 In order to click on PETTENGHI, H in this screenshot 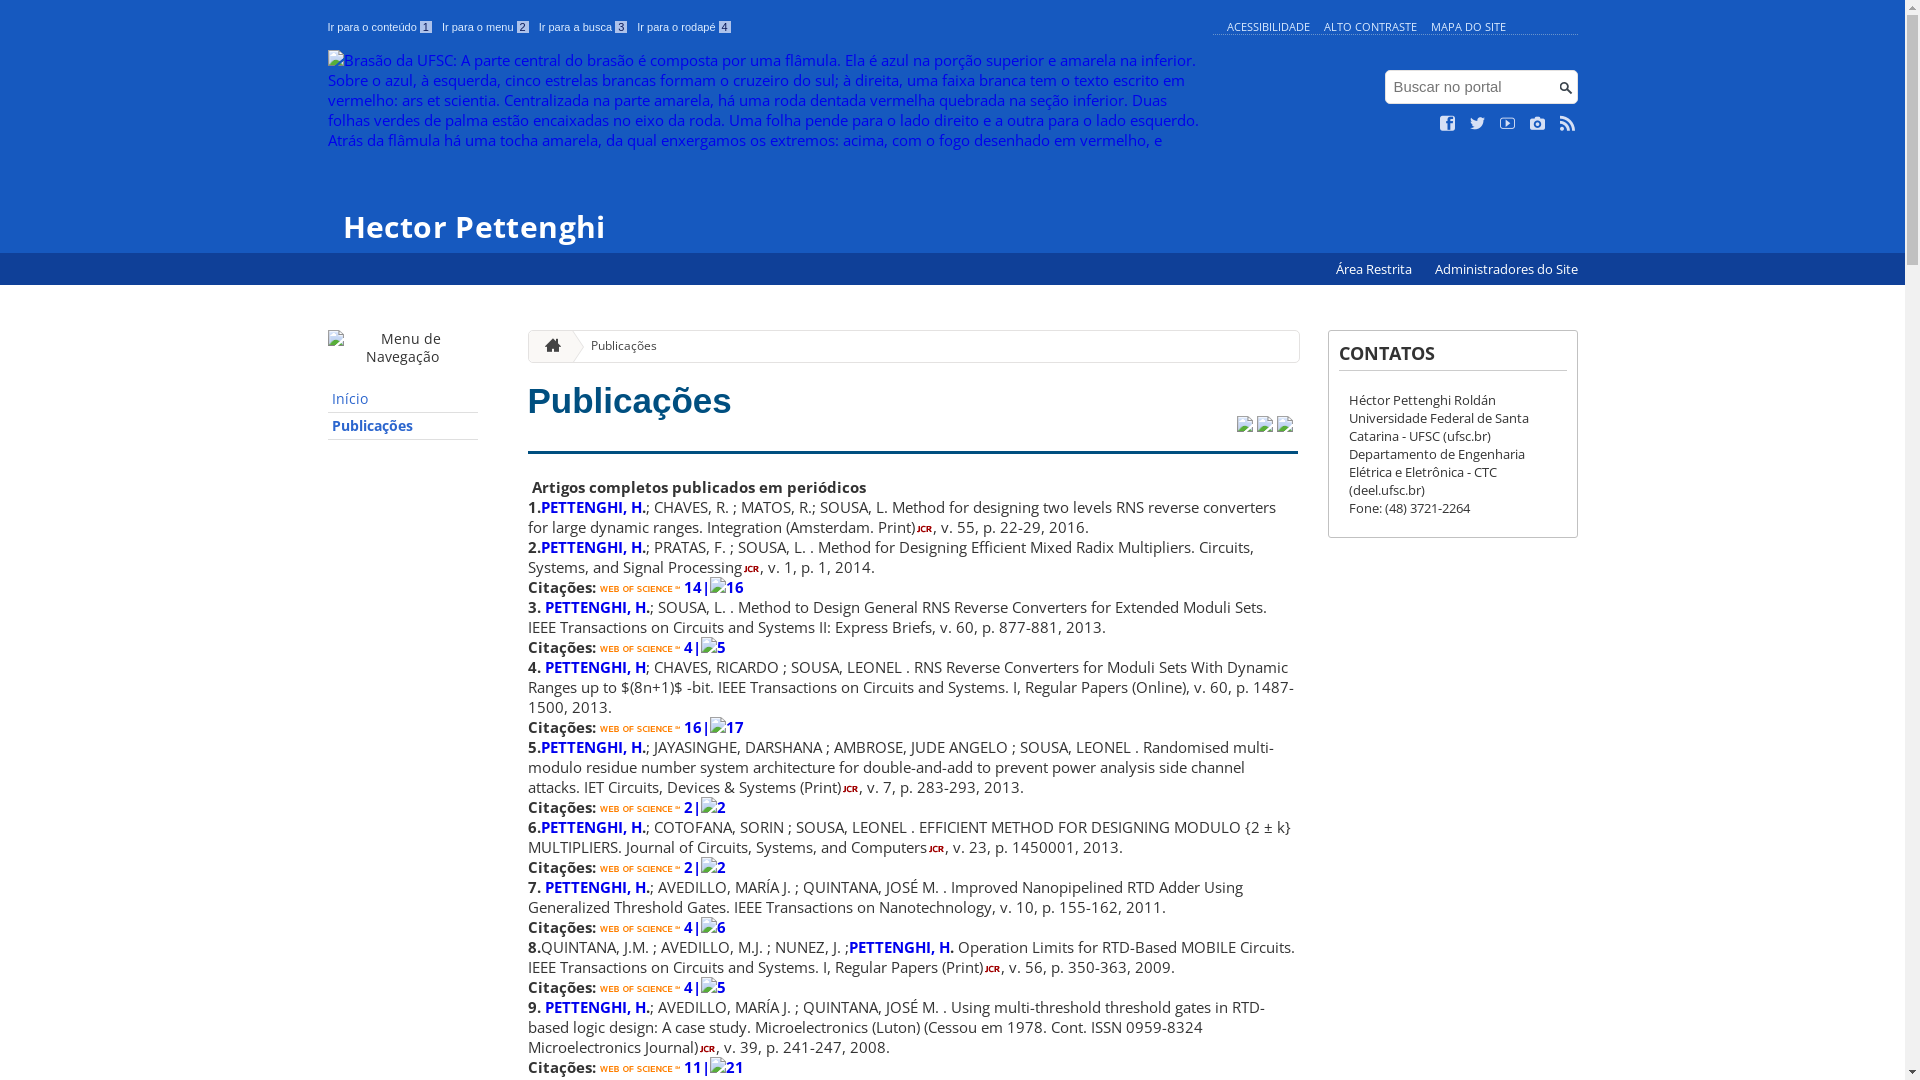, I will do `click(590, 547)`.